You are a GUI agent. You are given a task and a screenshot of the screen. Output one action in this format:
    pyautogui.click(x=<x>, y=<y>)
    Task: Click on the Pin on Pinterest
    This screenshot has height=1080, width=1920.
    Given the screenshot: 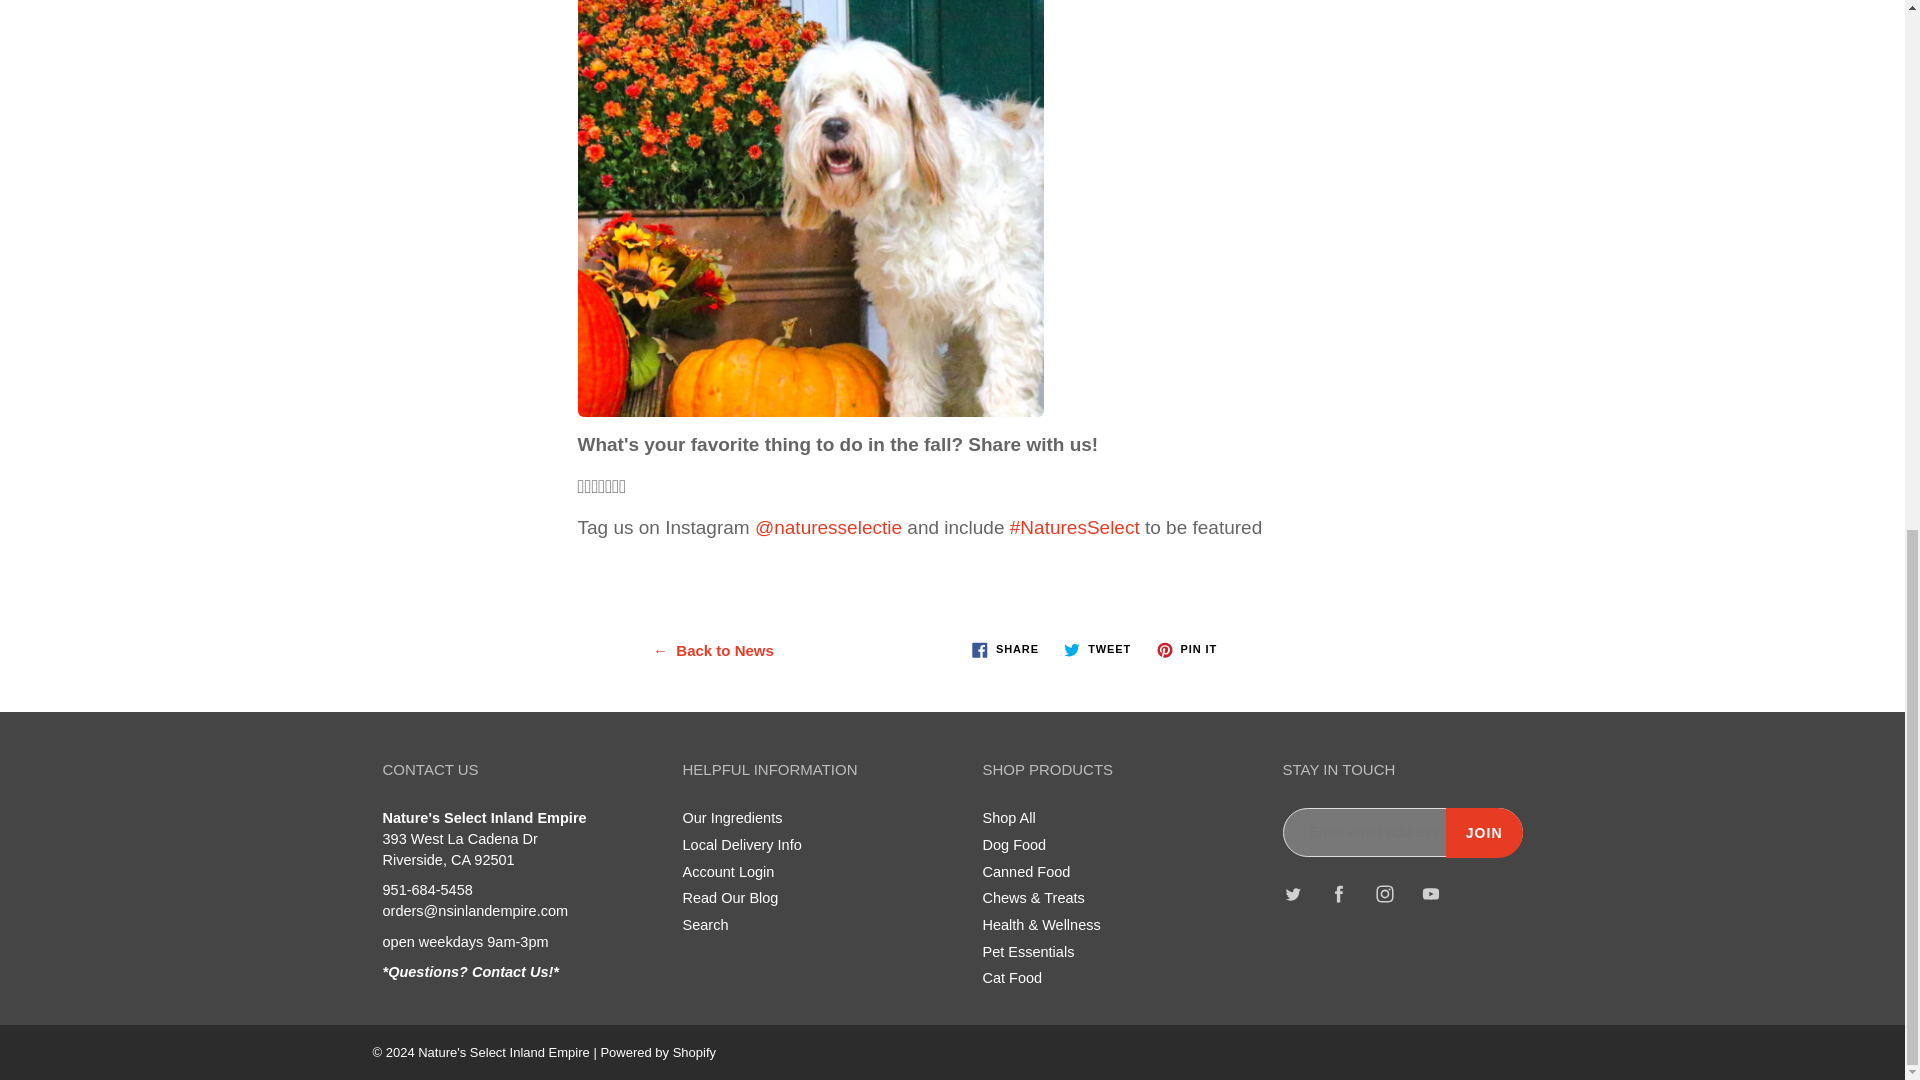 What is the action you would take?
    pyautogui.click(x=1186, y=648)
    